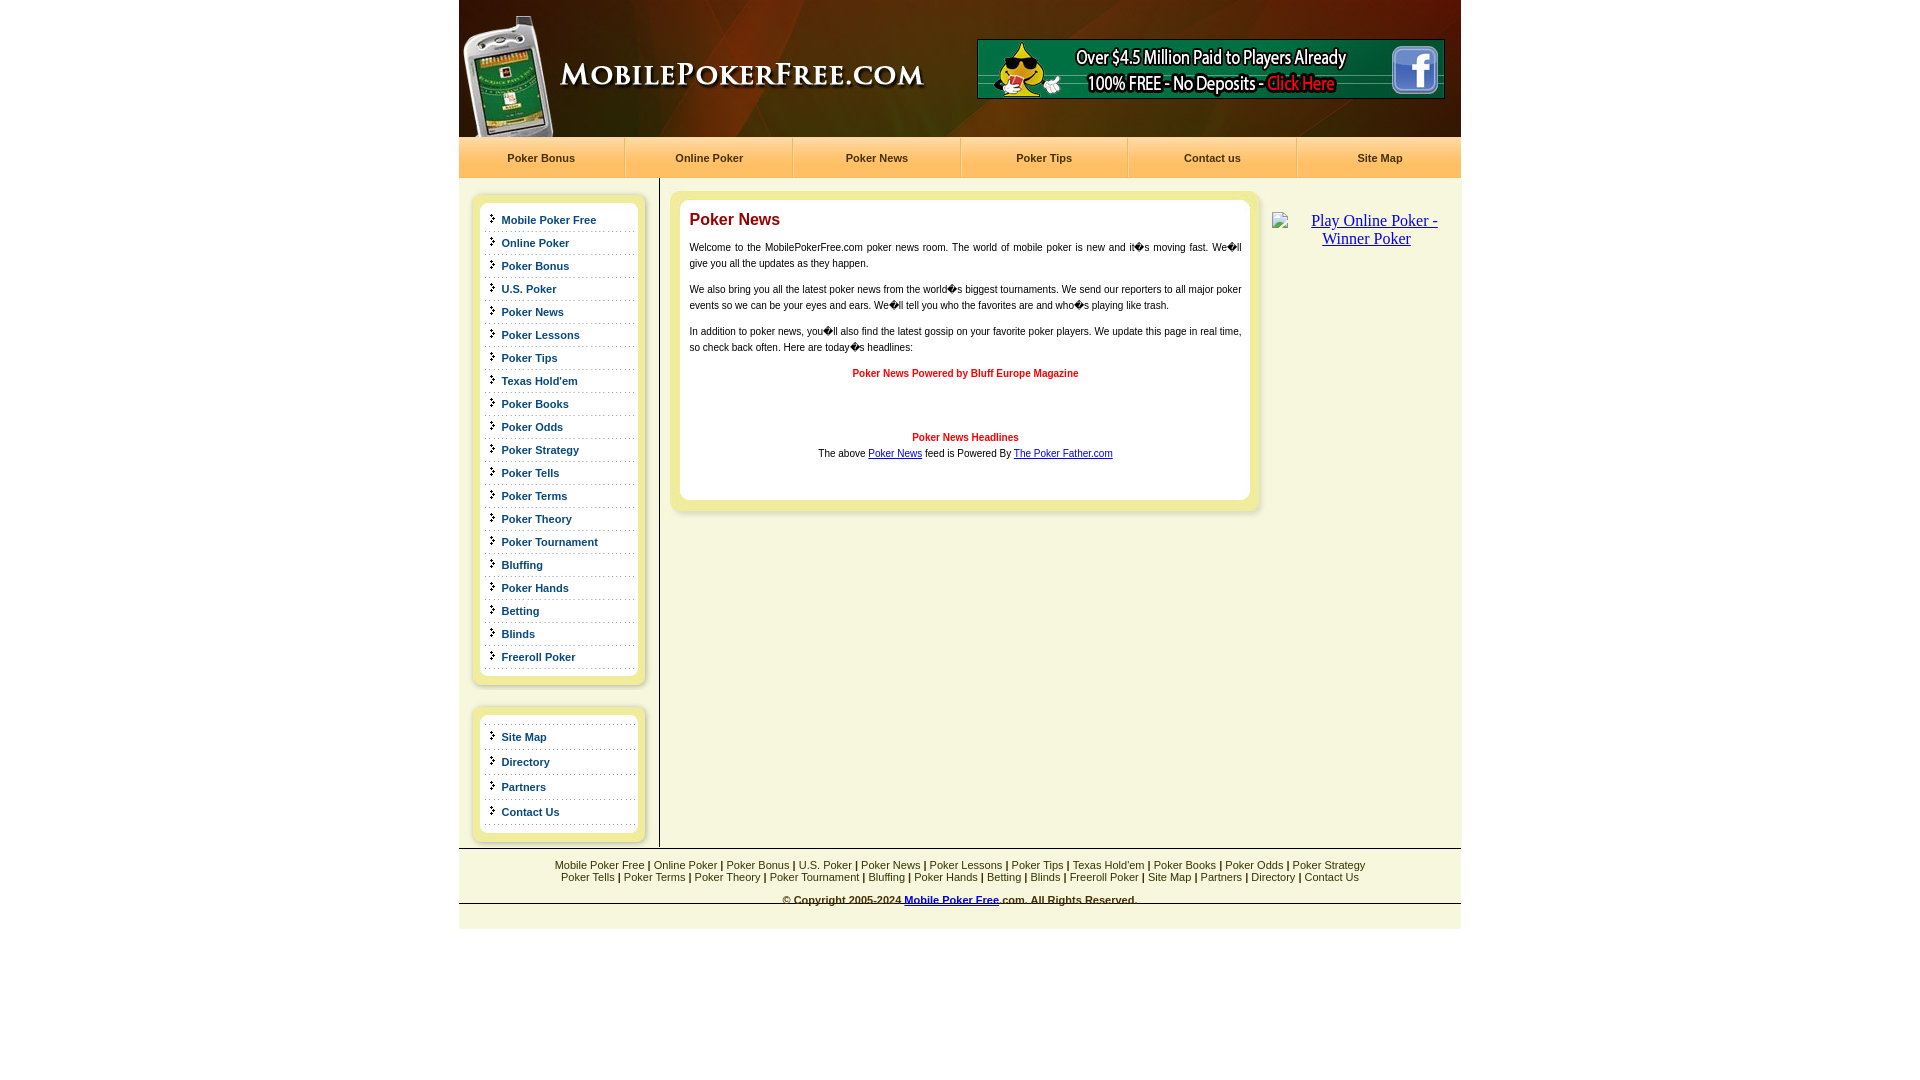 This screenshot has height=1080, width=1920. What do you see at coordinates (526, 811) in the screenshot?
I see `Contact Us` at bounding box center [526, 811].